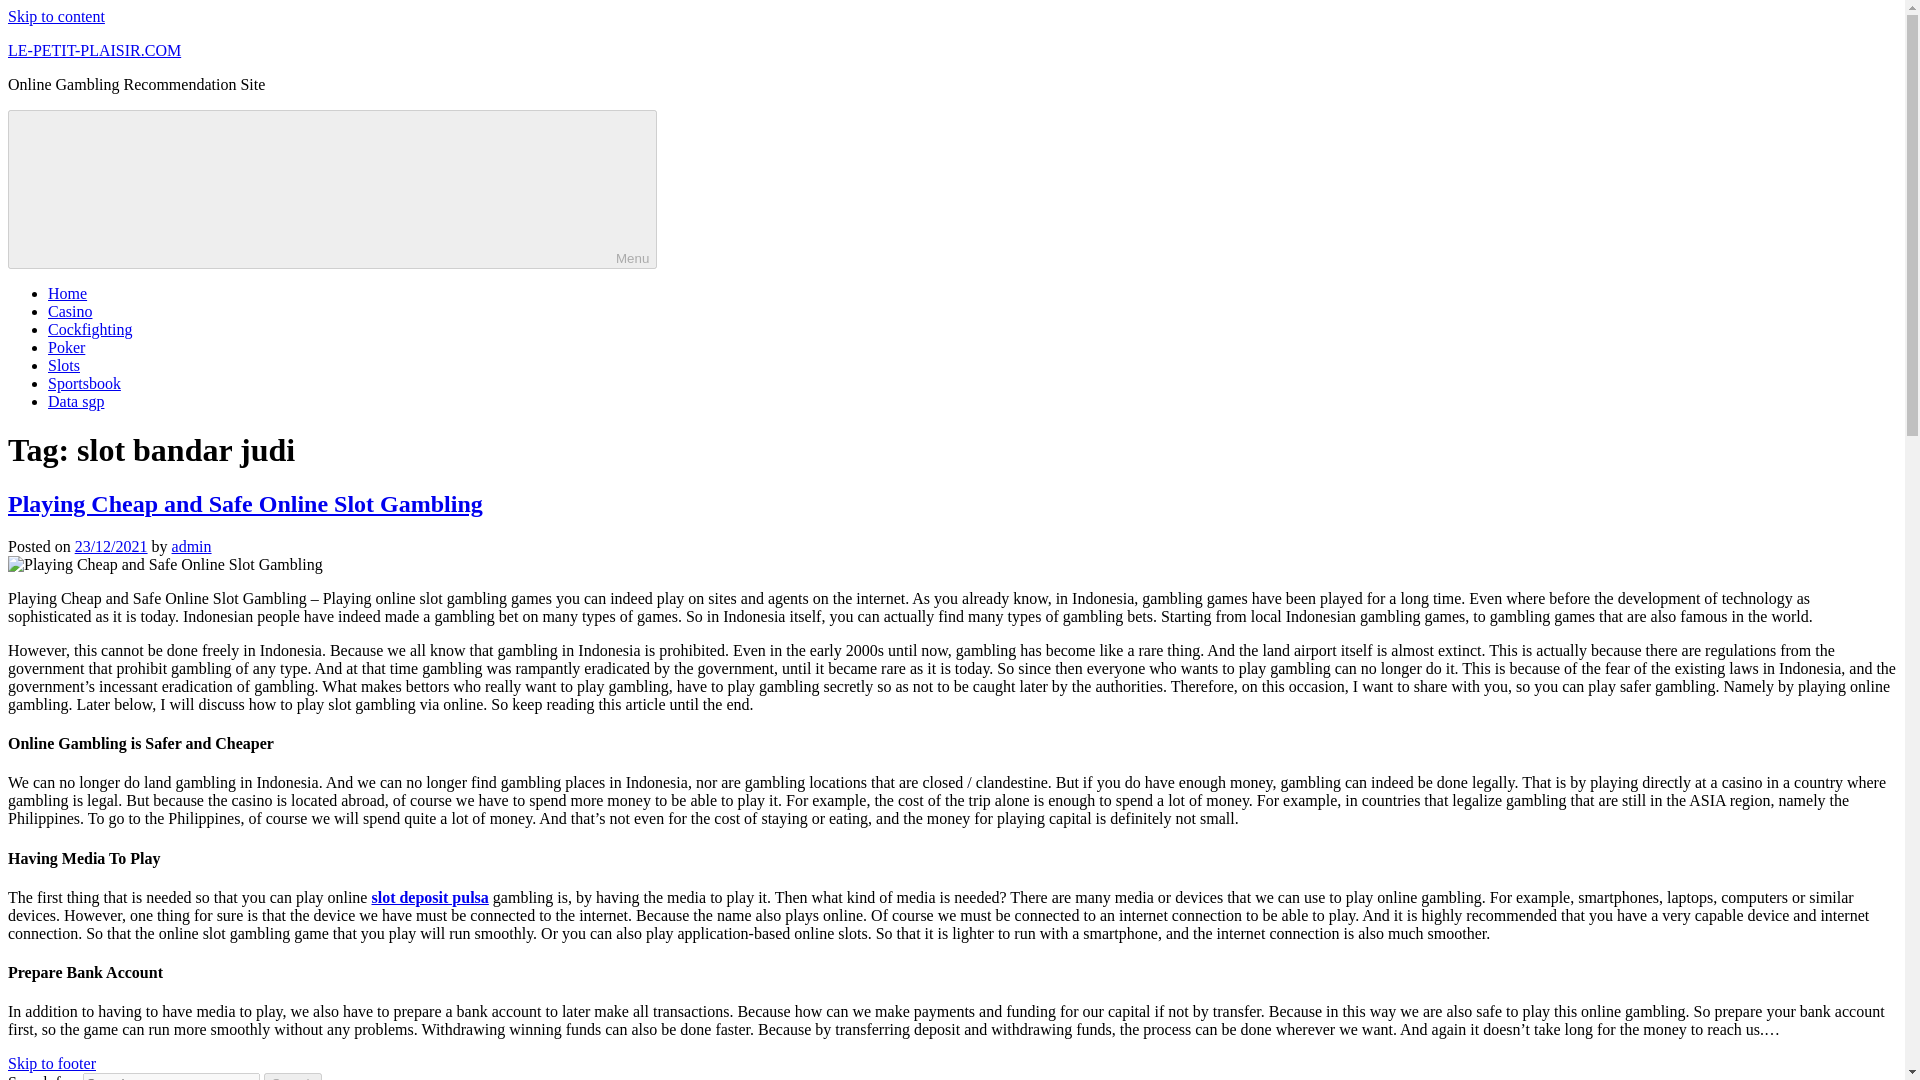 Image resolution: width=1920 pixels, height=1080 pixels. What do you see at coordinates (428, 897) in the screenshot?
I see `slot deposit pulsa` at bounding box center [428, 897].